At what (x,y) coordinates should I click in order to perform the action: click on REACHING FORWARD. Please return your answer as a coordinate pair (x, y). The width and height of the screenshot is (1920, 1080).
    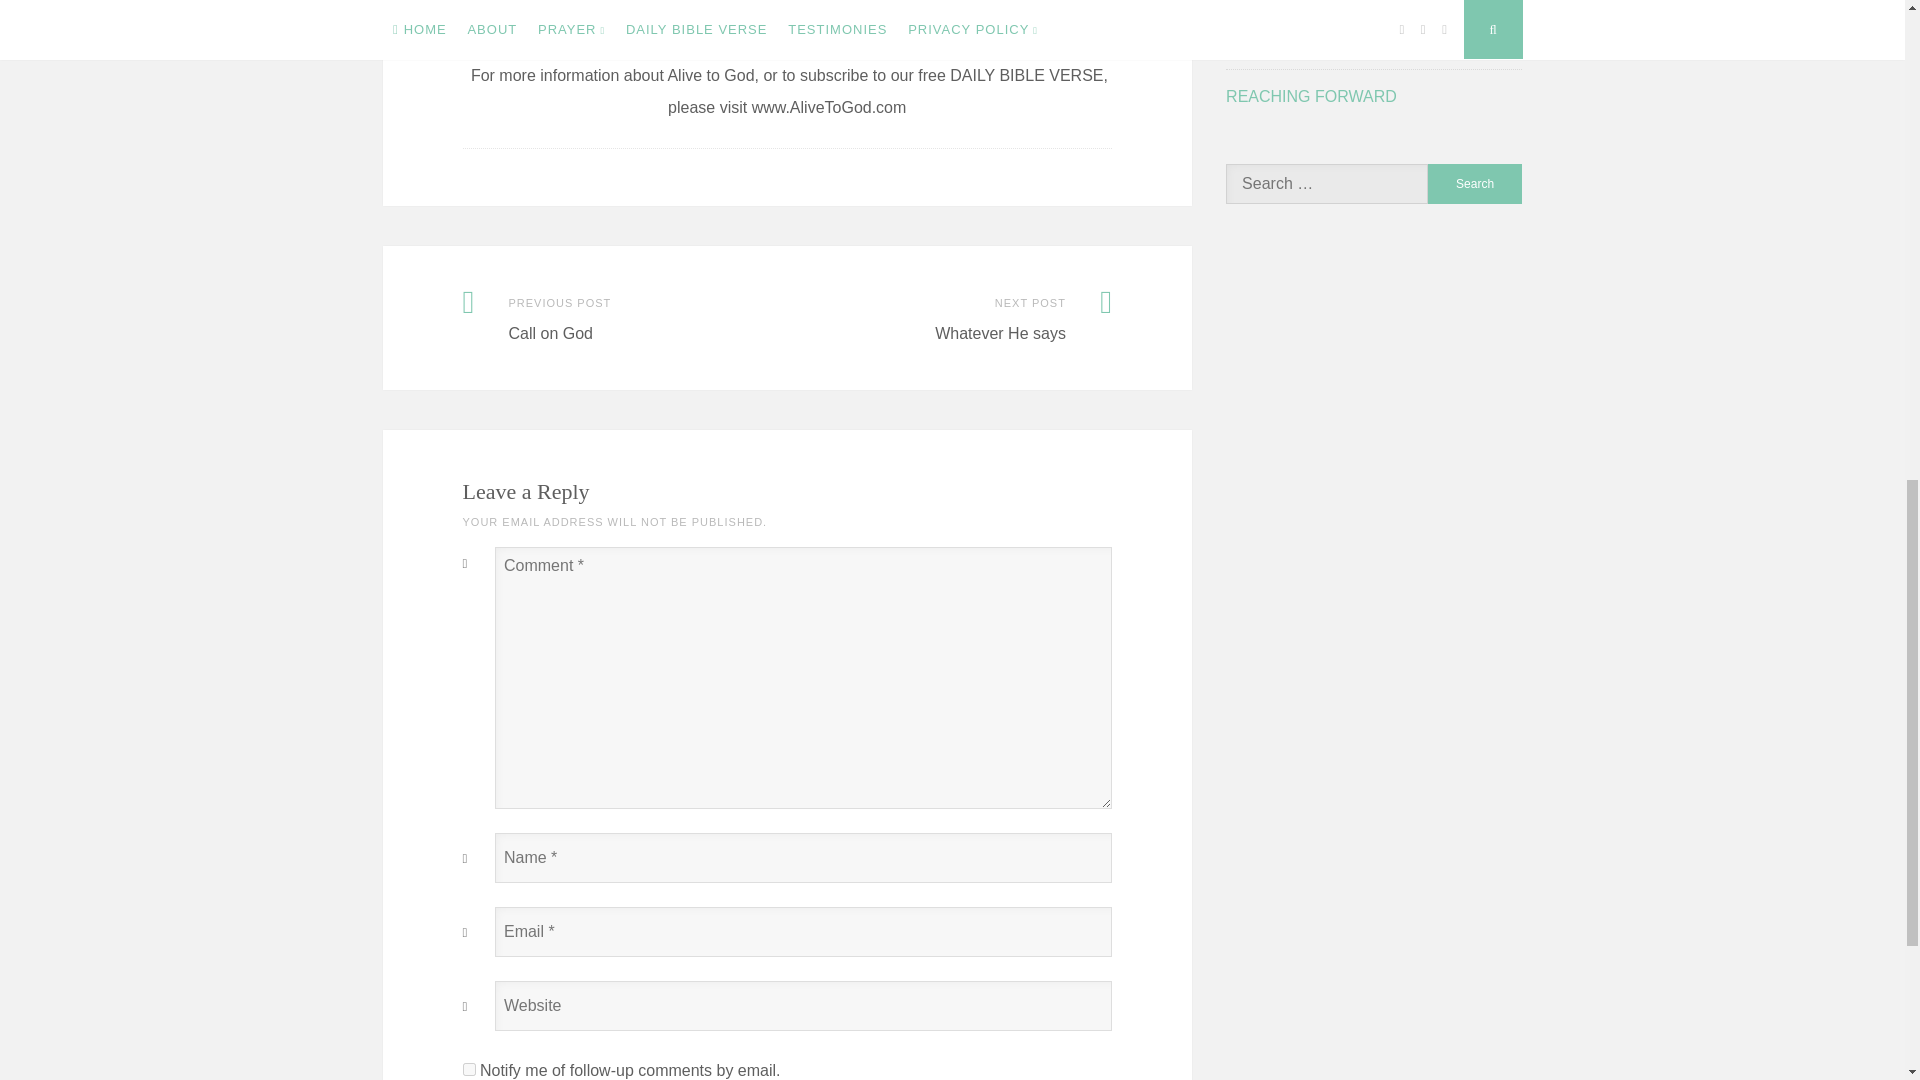
    Looking at the image, I should click on (1312, 96).